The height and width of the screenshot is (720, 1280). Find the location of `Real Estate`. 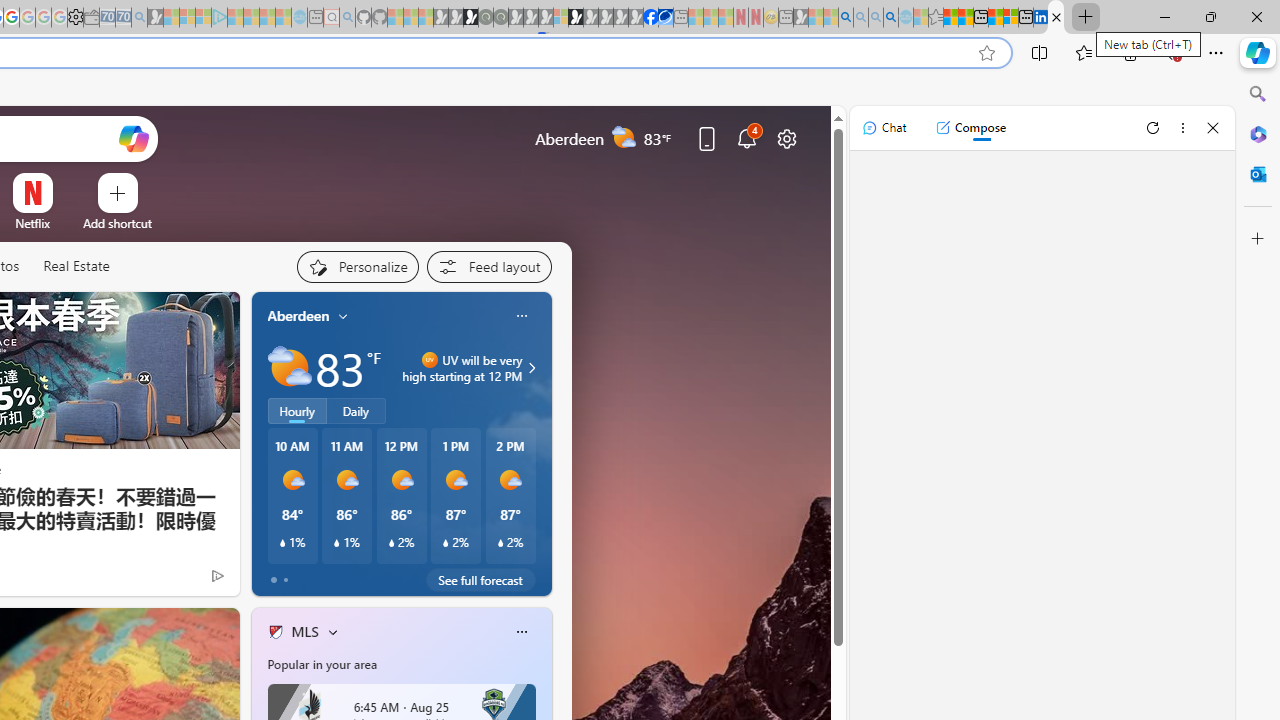

Real Estate is located at coordinates (76, 266).